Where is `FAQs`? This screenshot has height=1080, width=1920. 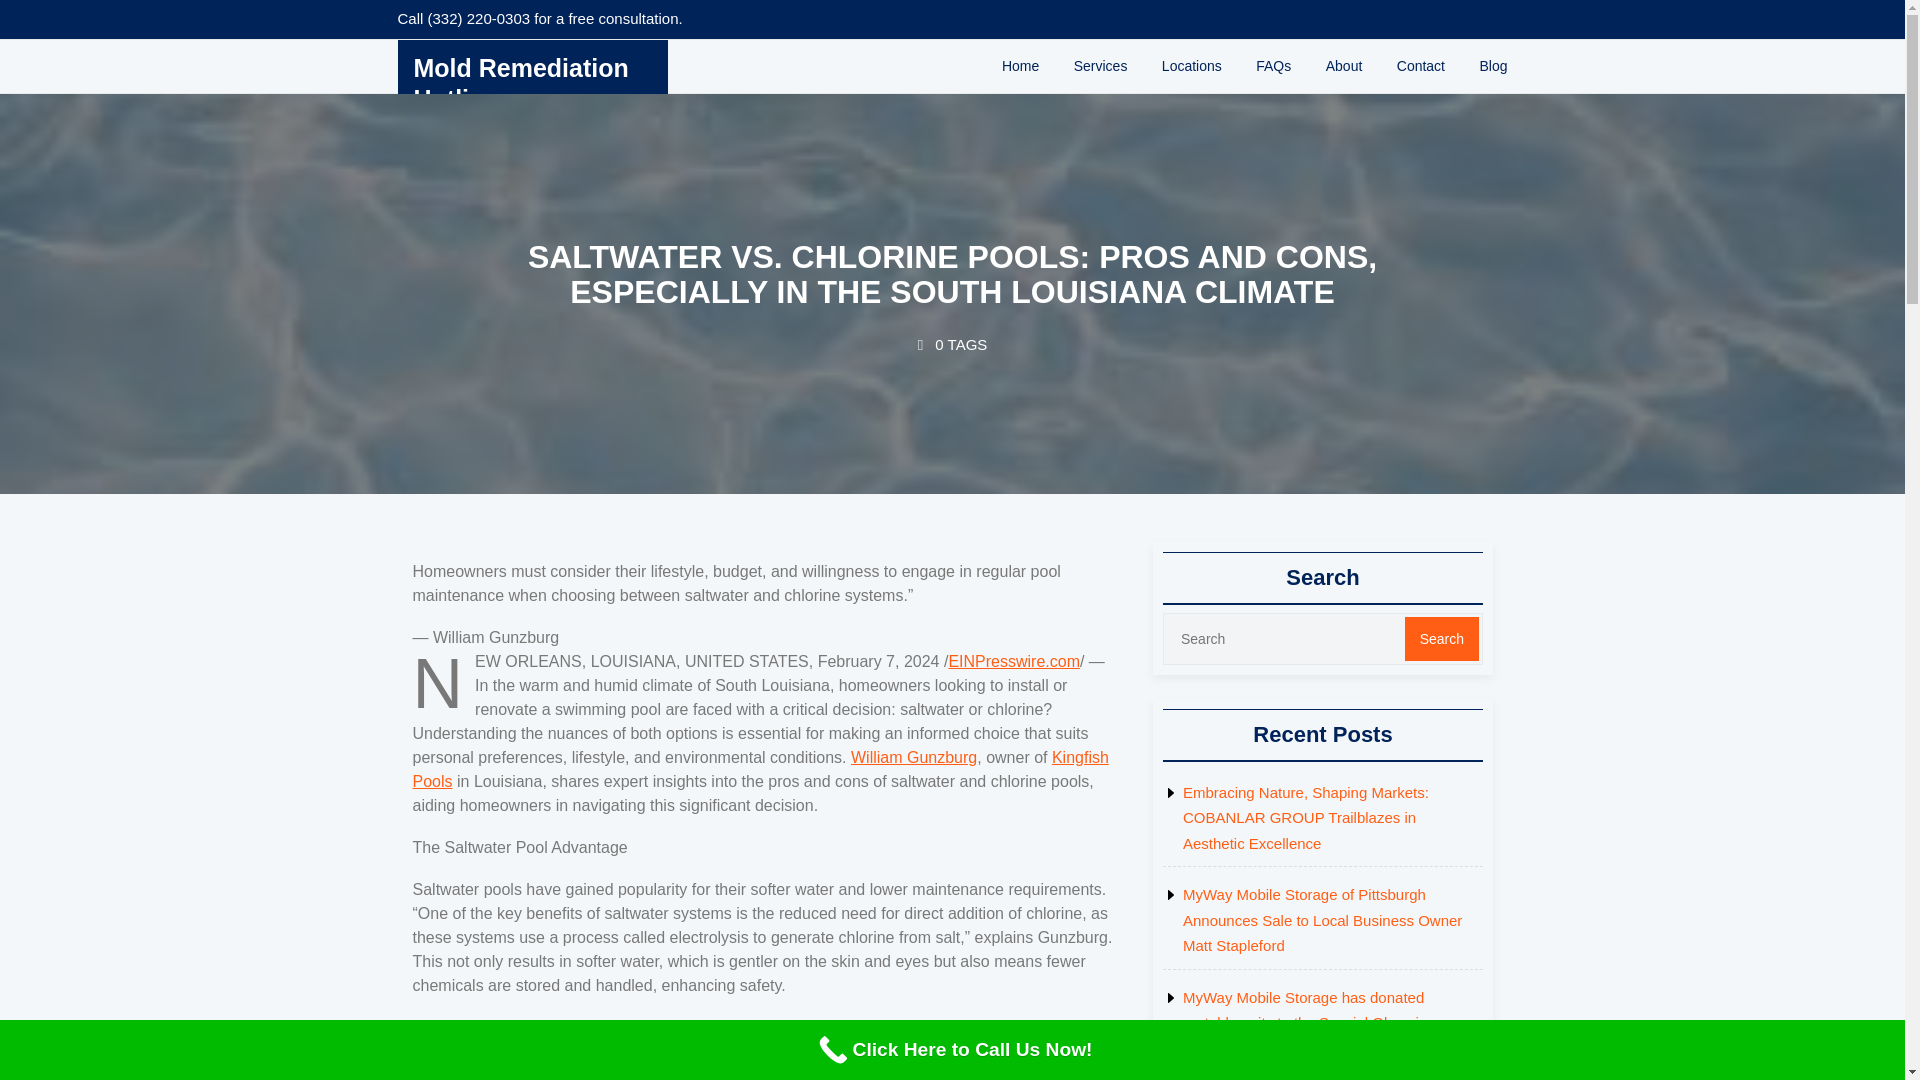
FAQs is located at coordinates (1272, 106).